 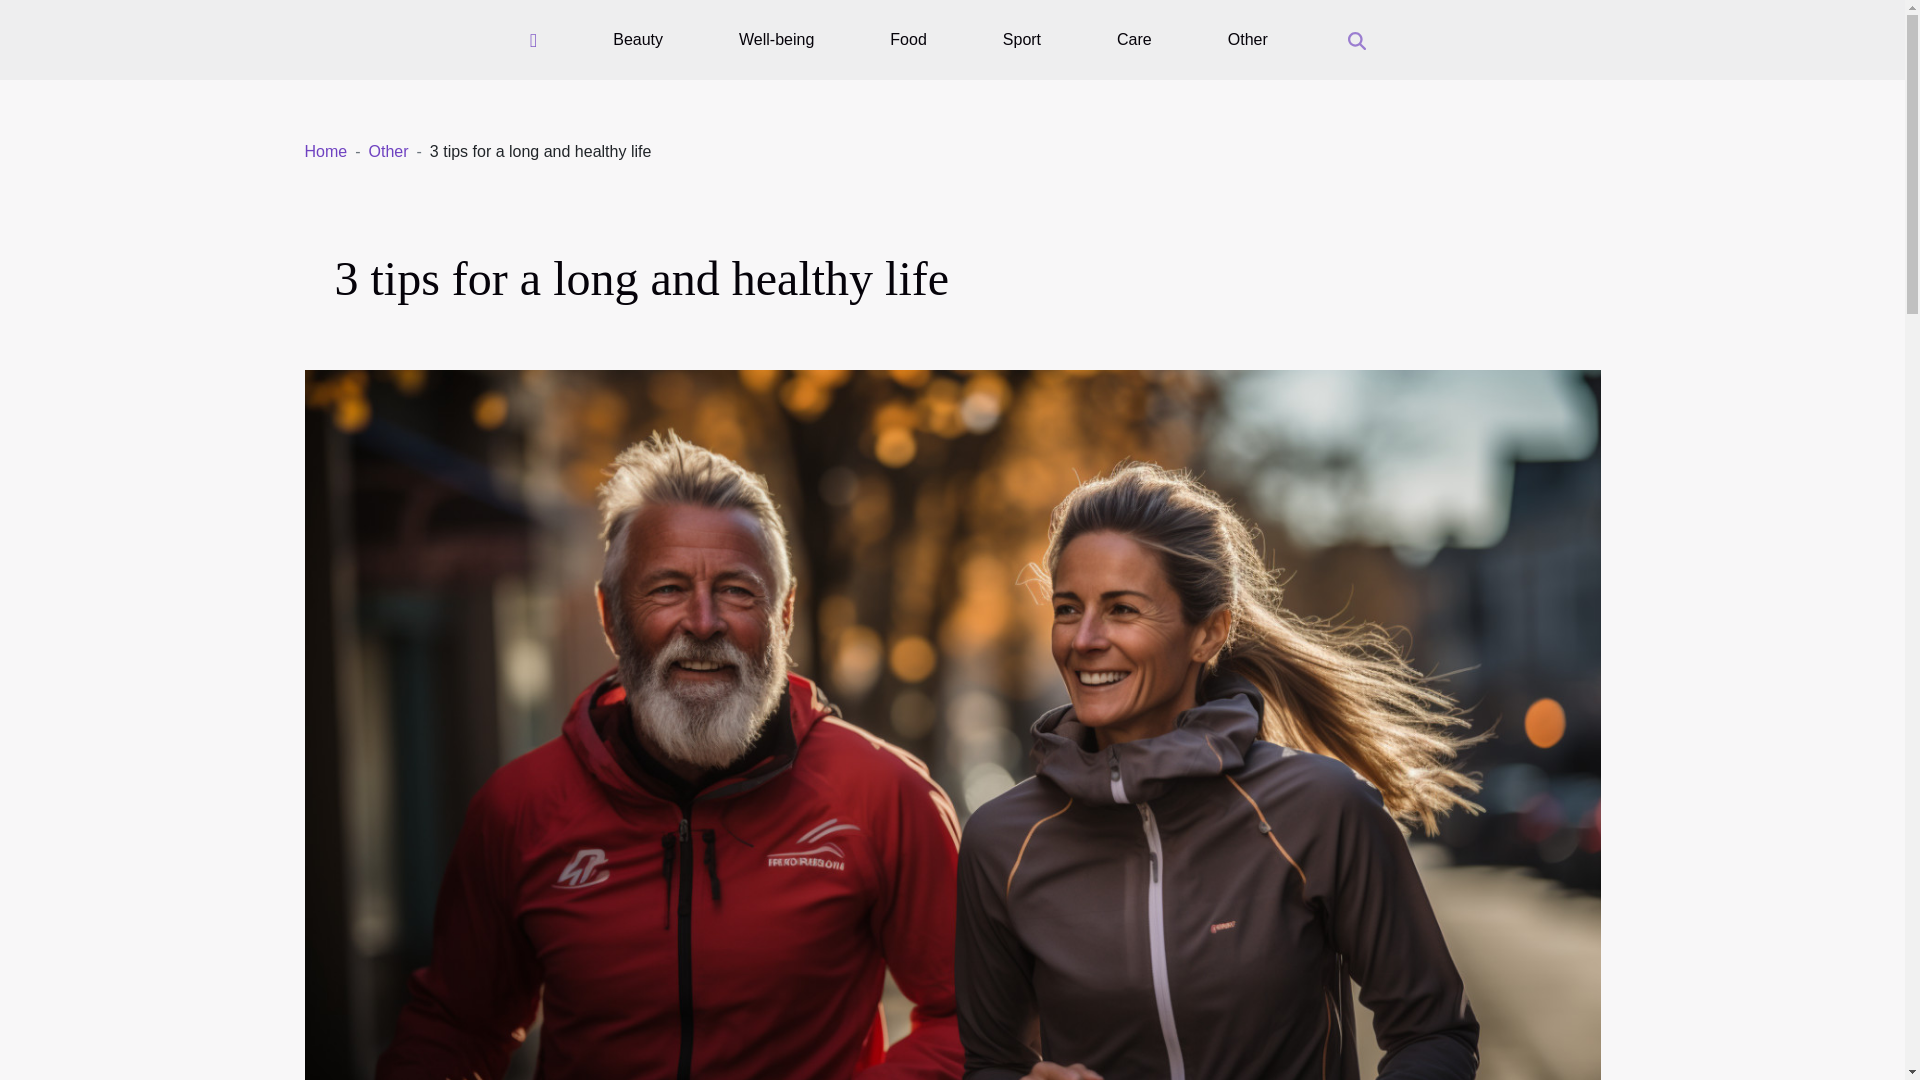 What do you see at coordinates (907, 40) in the screenshot?
I see `Food` at bounding box center [907, 40].